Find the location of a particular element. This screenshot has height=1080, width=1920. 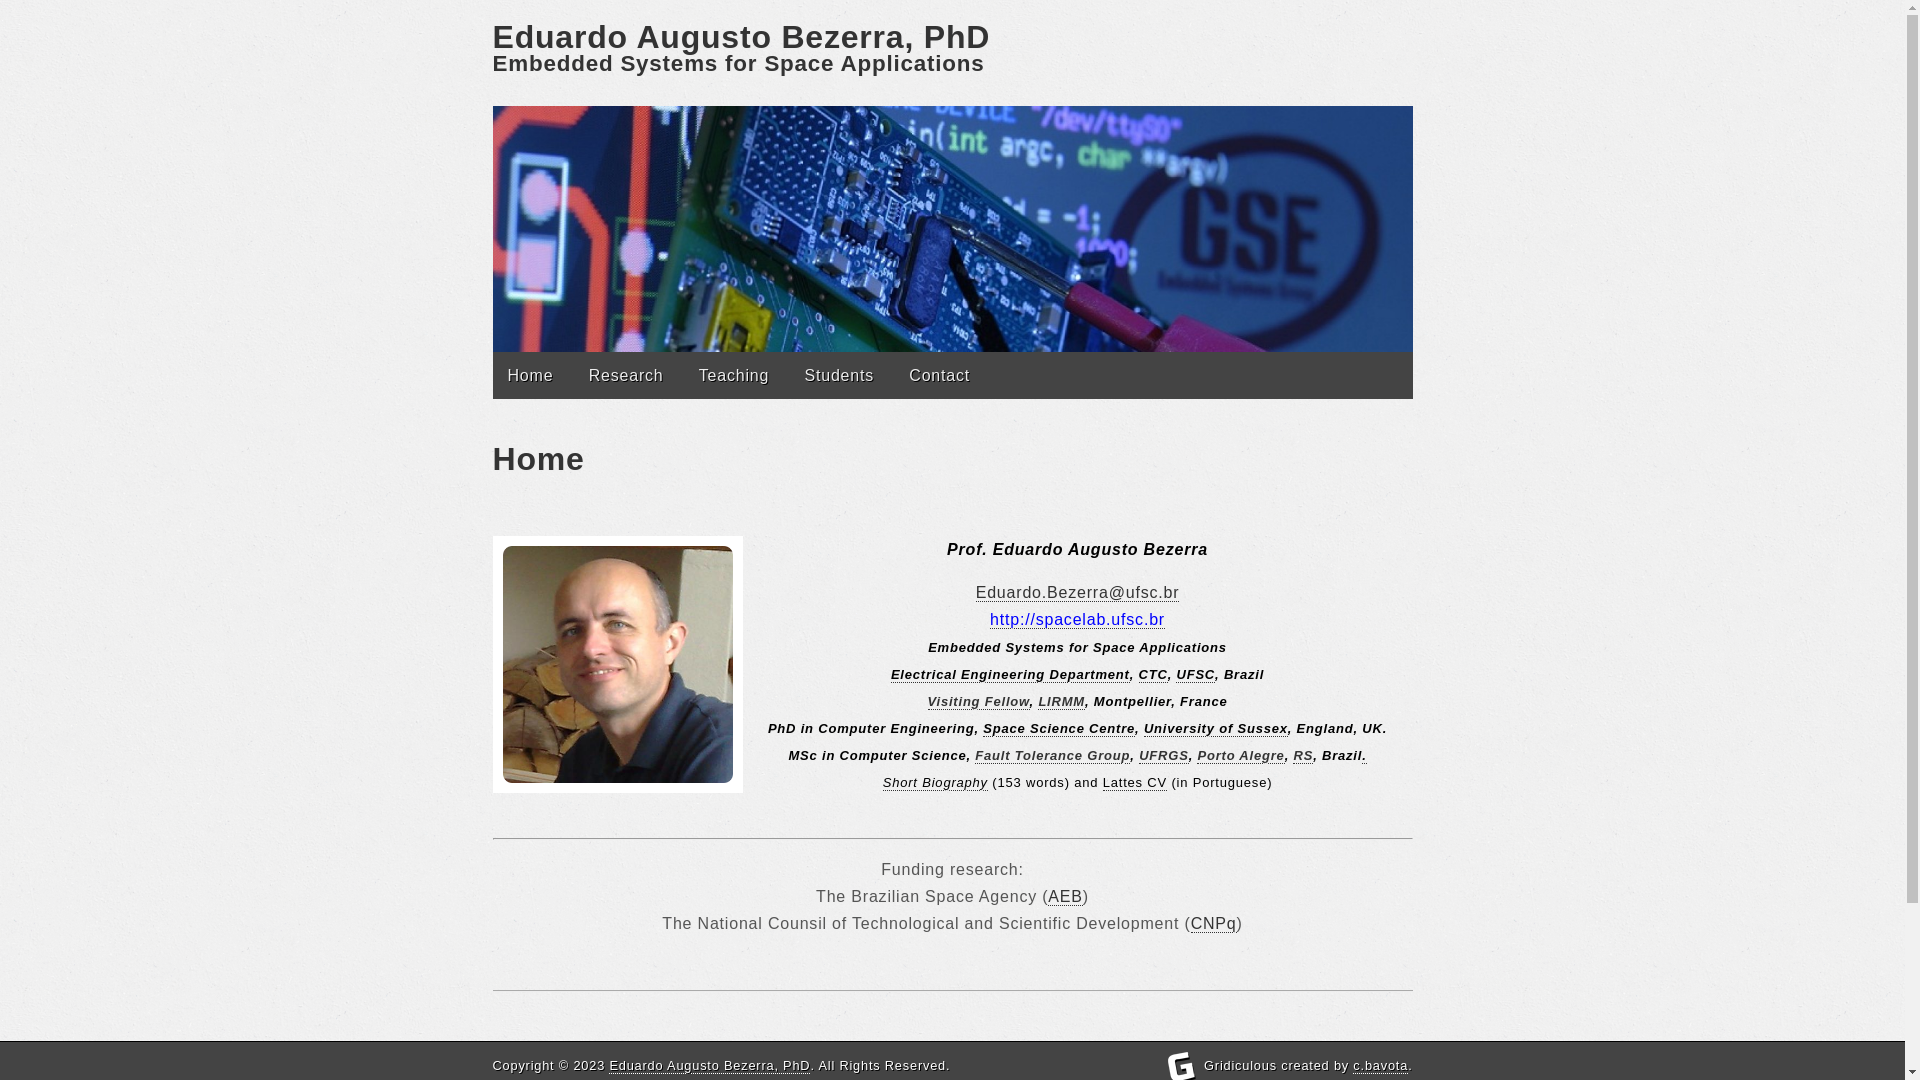

Visiting Fellow is located at coordinates (979, 702).